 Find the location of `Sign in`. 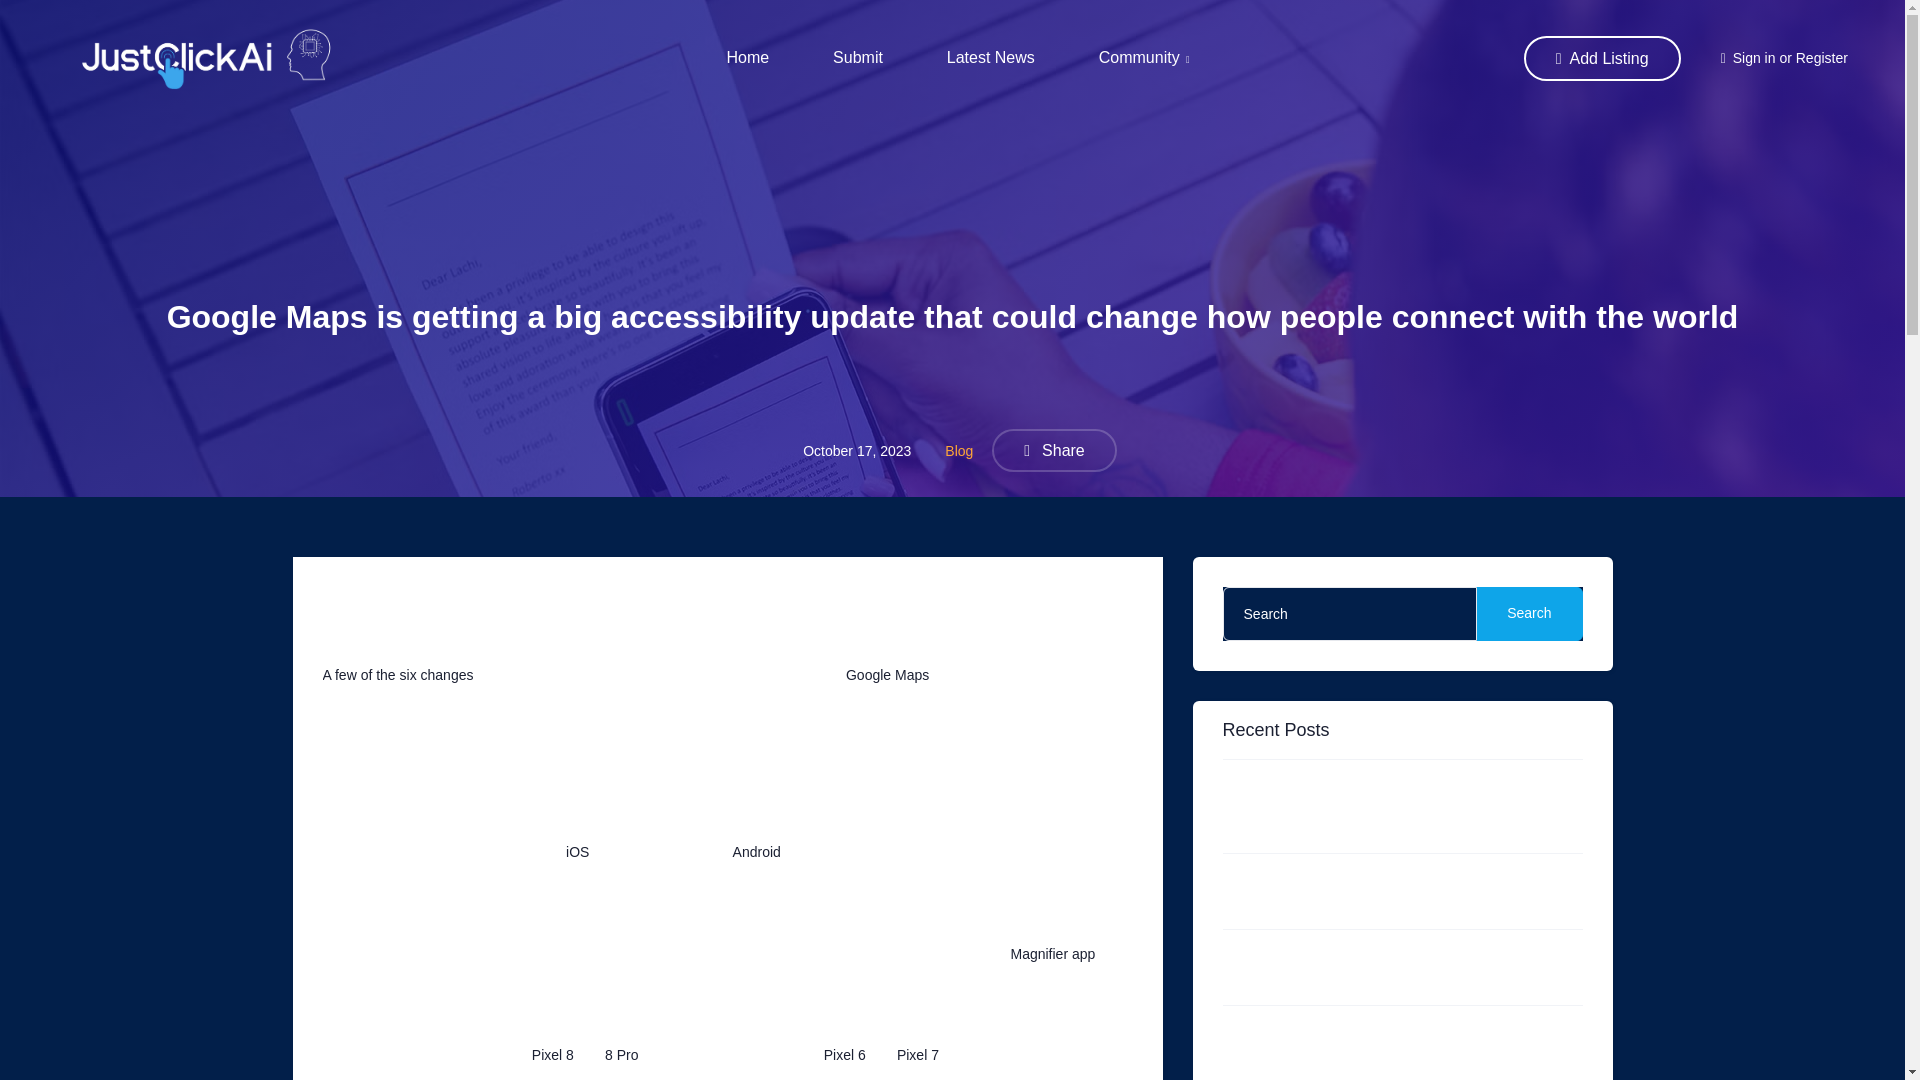

Sign in is located at coordinates (1754, 57).